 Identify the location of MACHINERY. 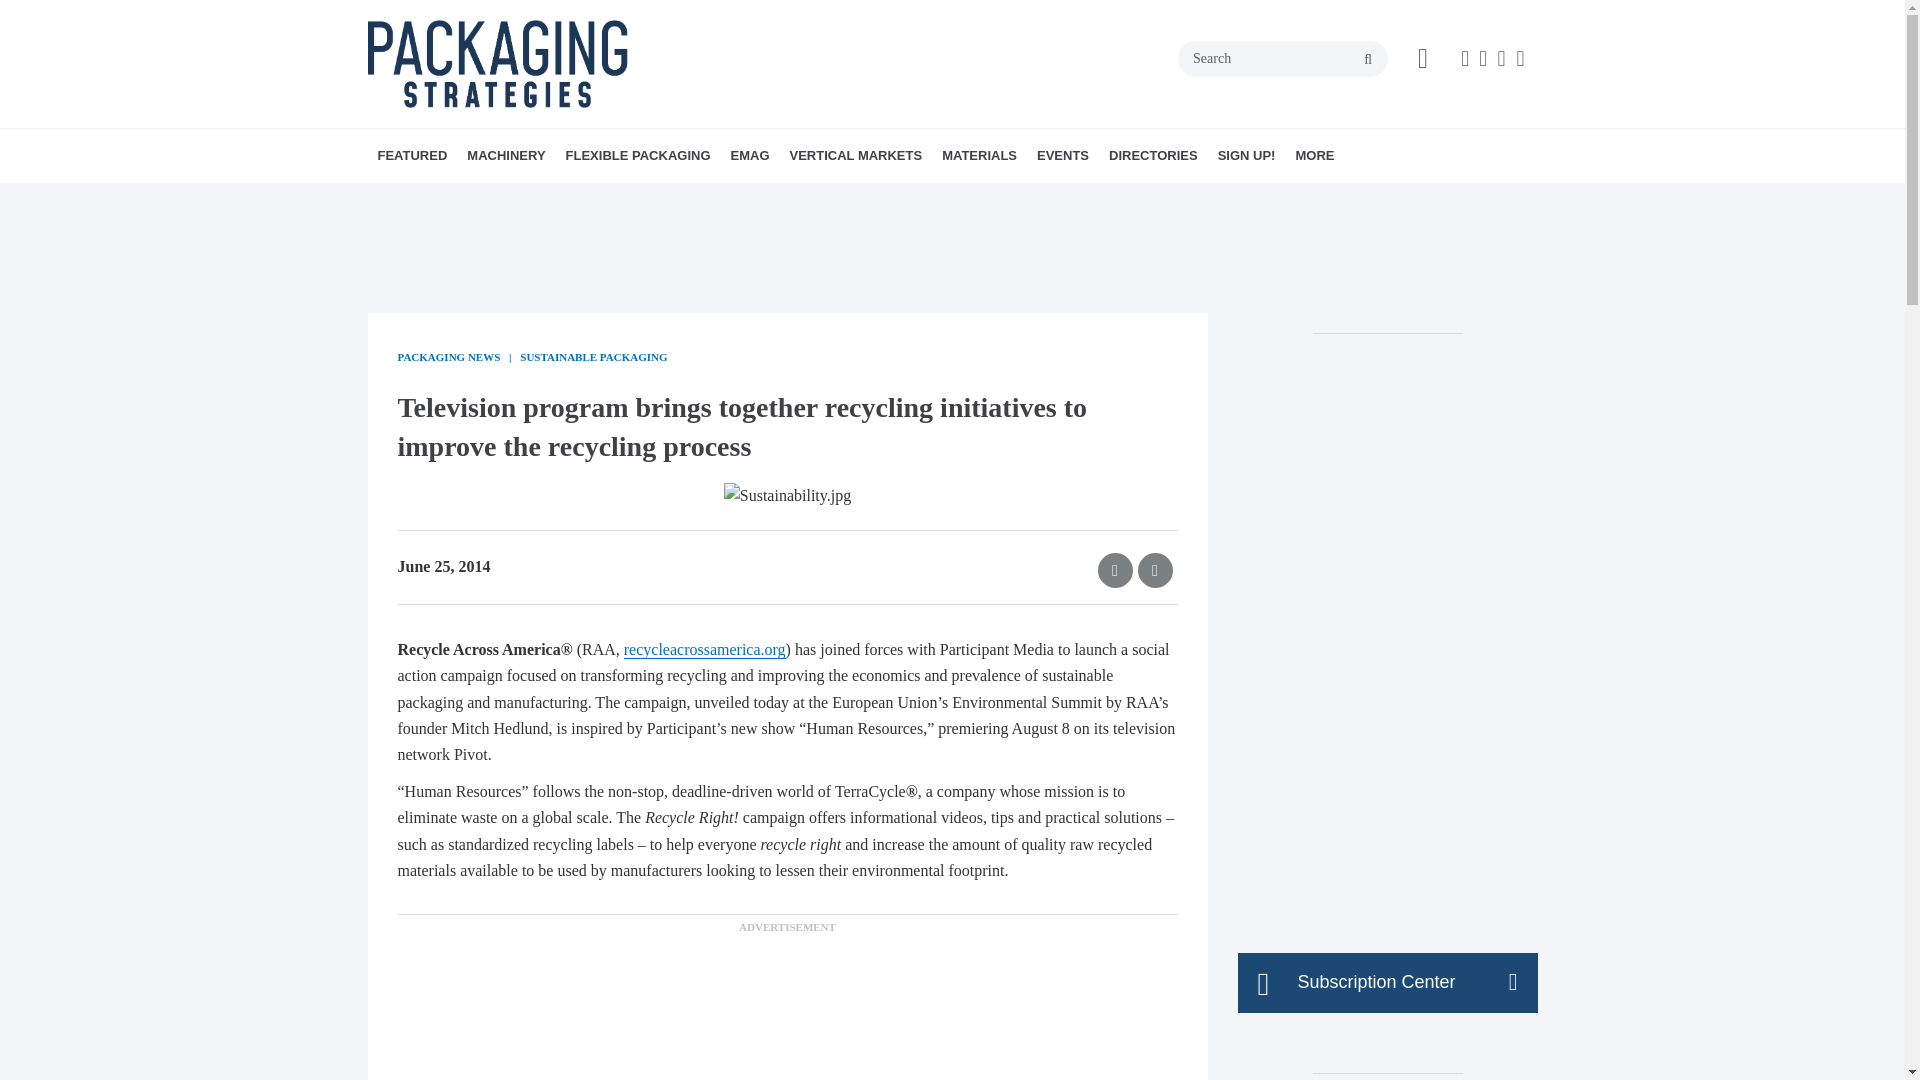
(505, 155).